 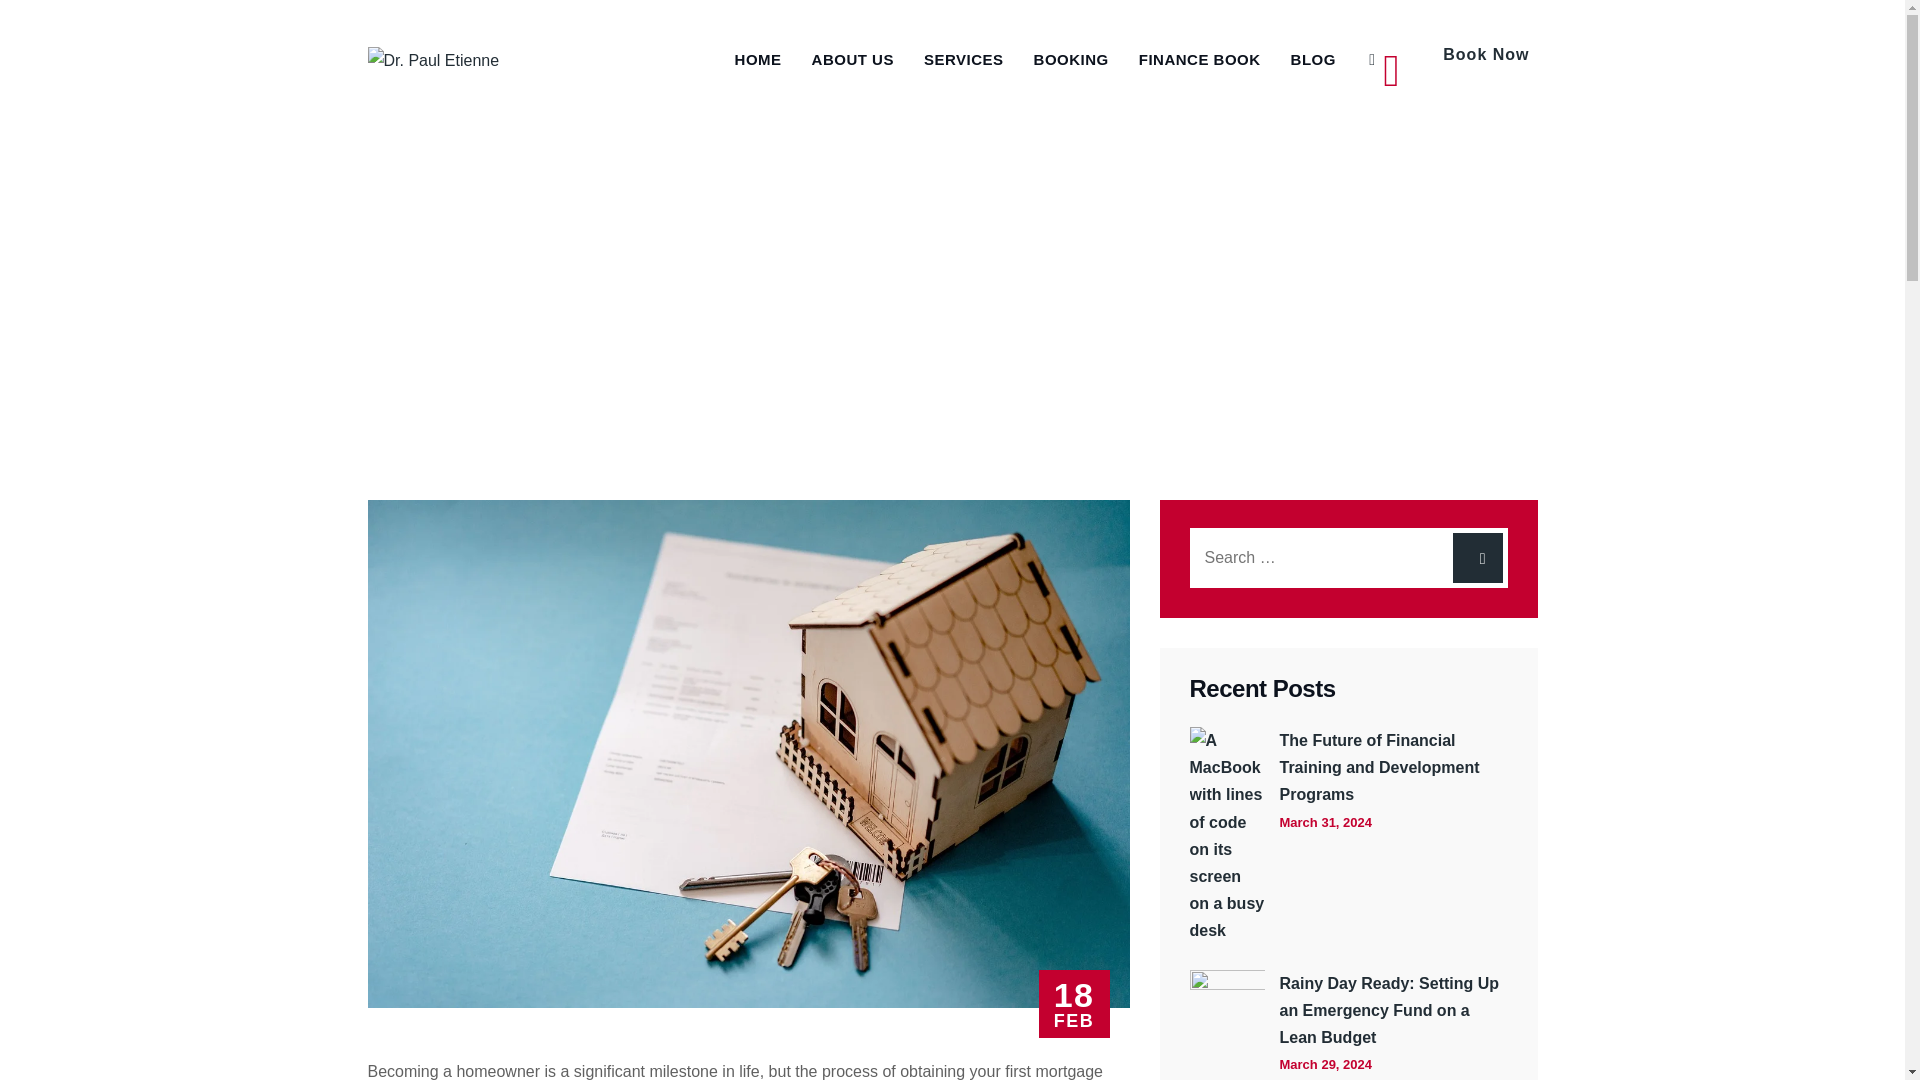 I want to click on Go to the Finances Category archives., so click(x=774, y=323).